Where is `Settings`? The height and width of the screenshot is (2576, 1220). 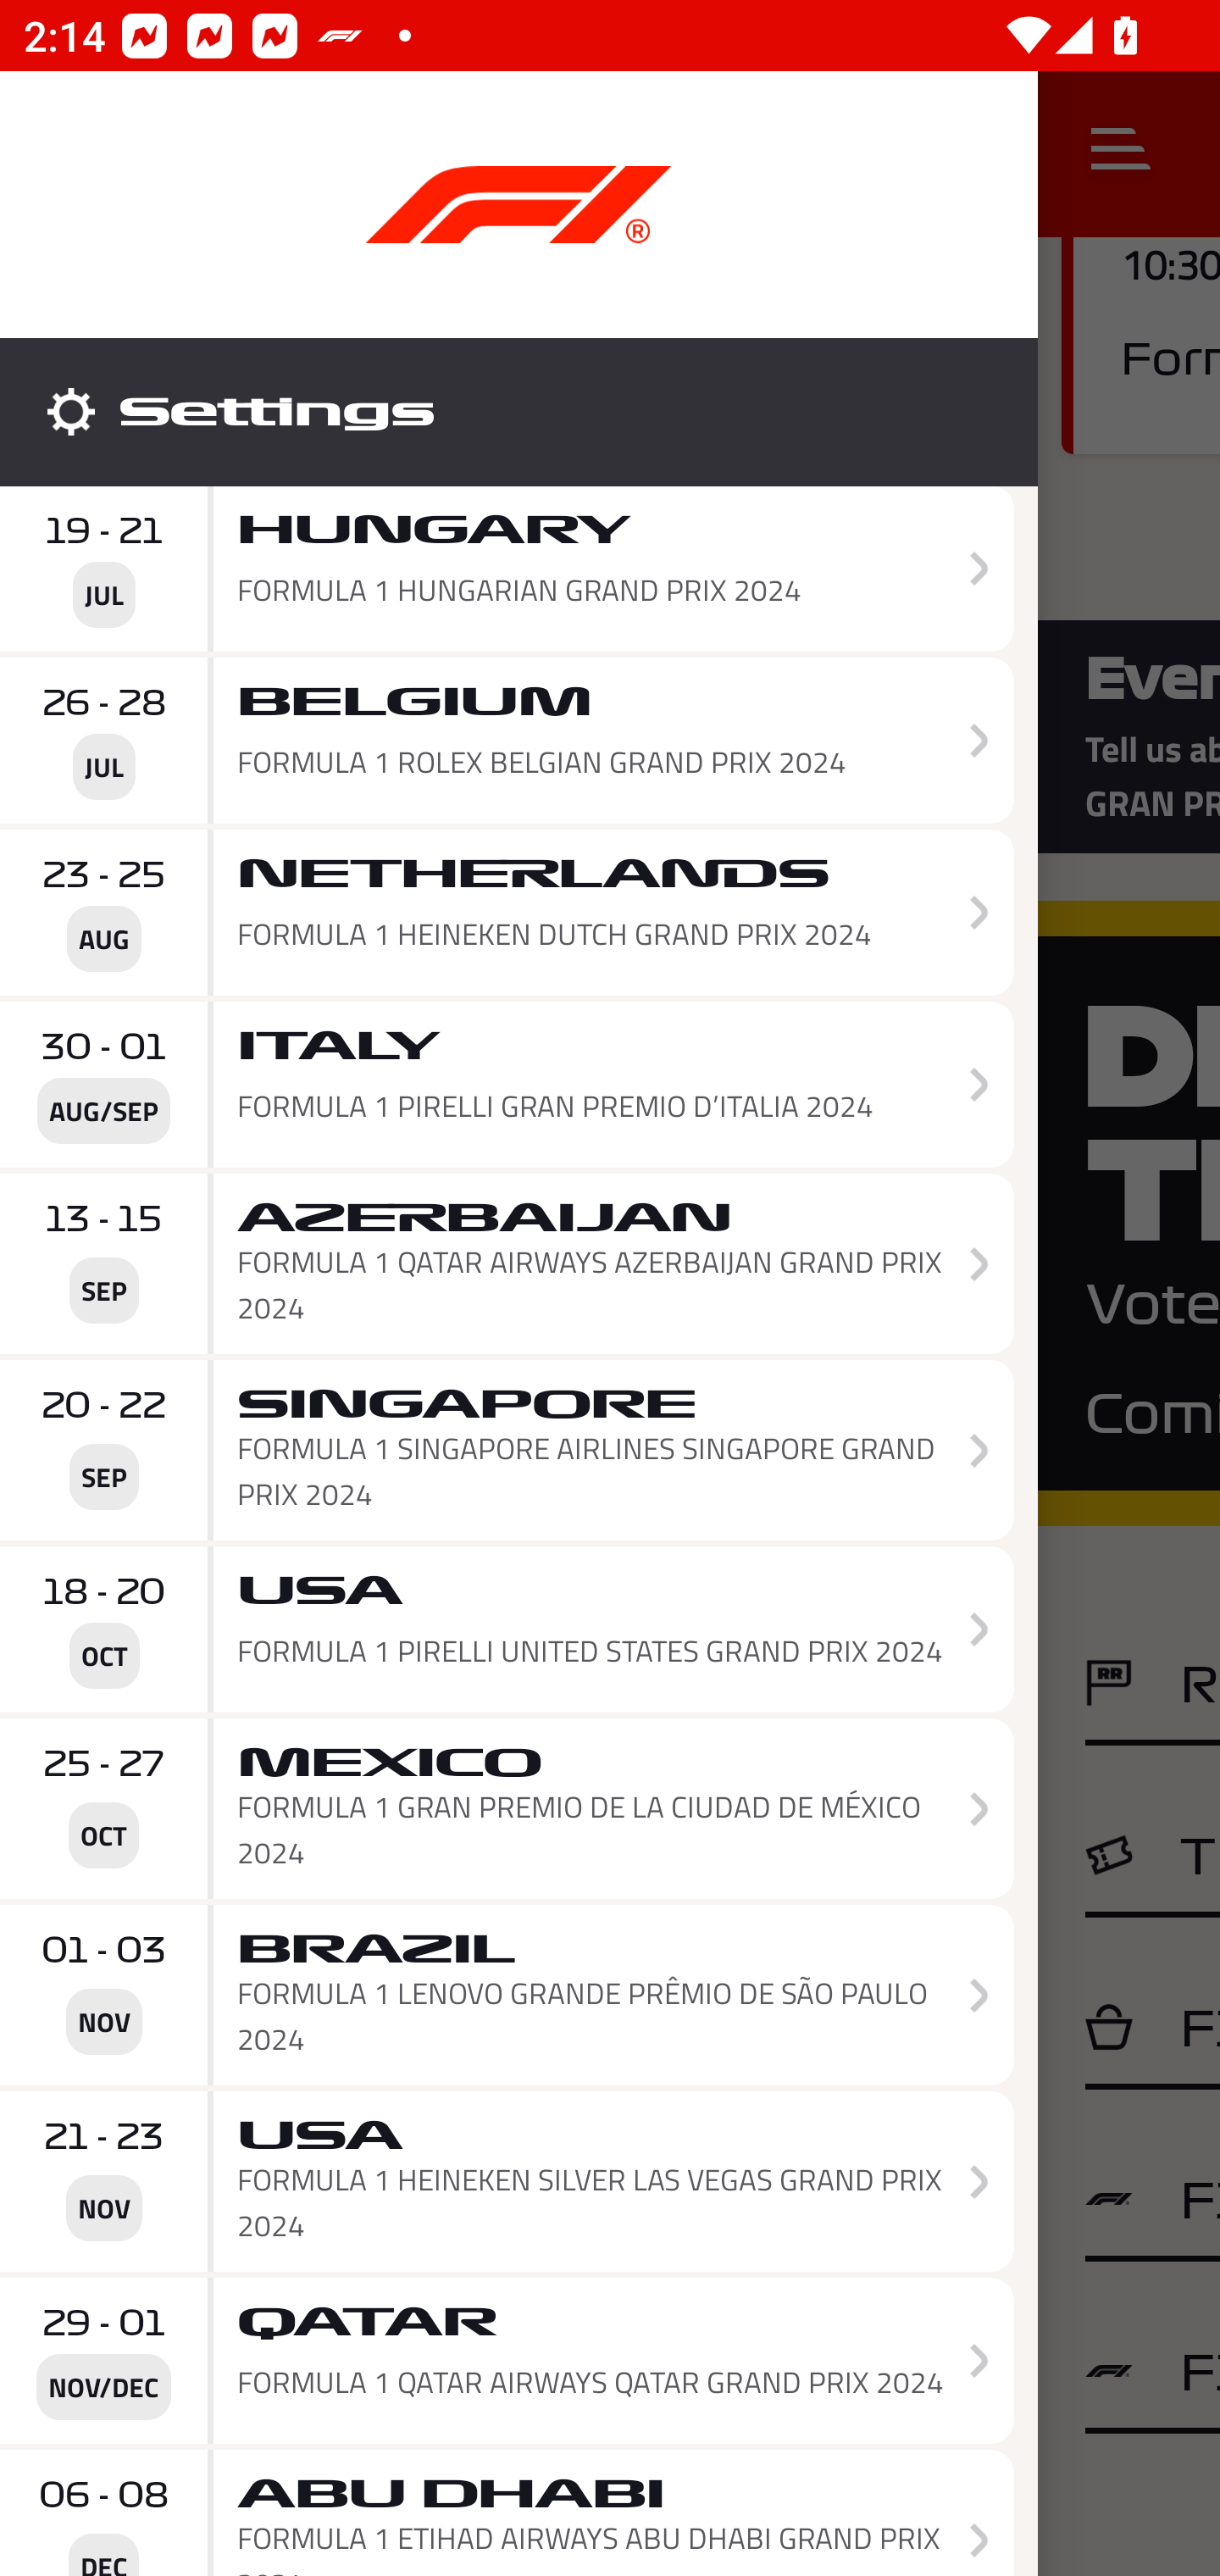 Settings is located at coordinates (518, 412).